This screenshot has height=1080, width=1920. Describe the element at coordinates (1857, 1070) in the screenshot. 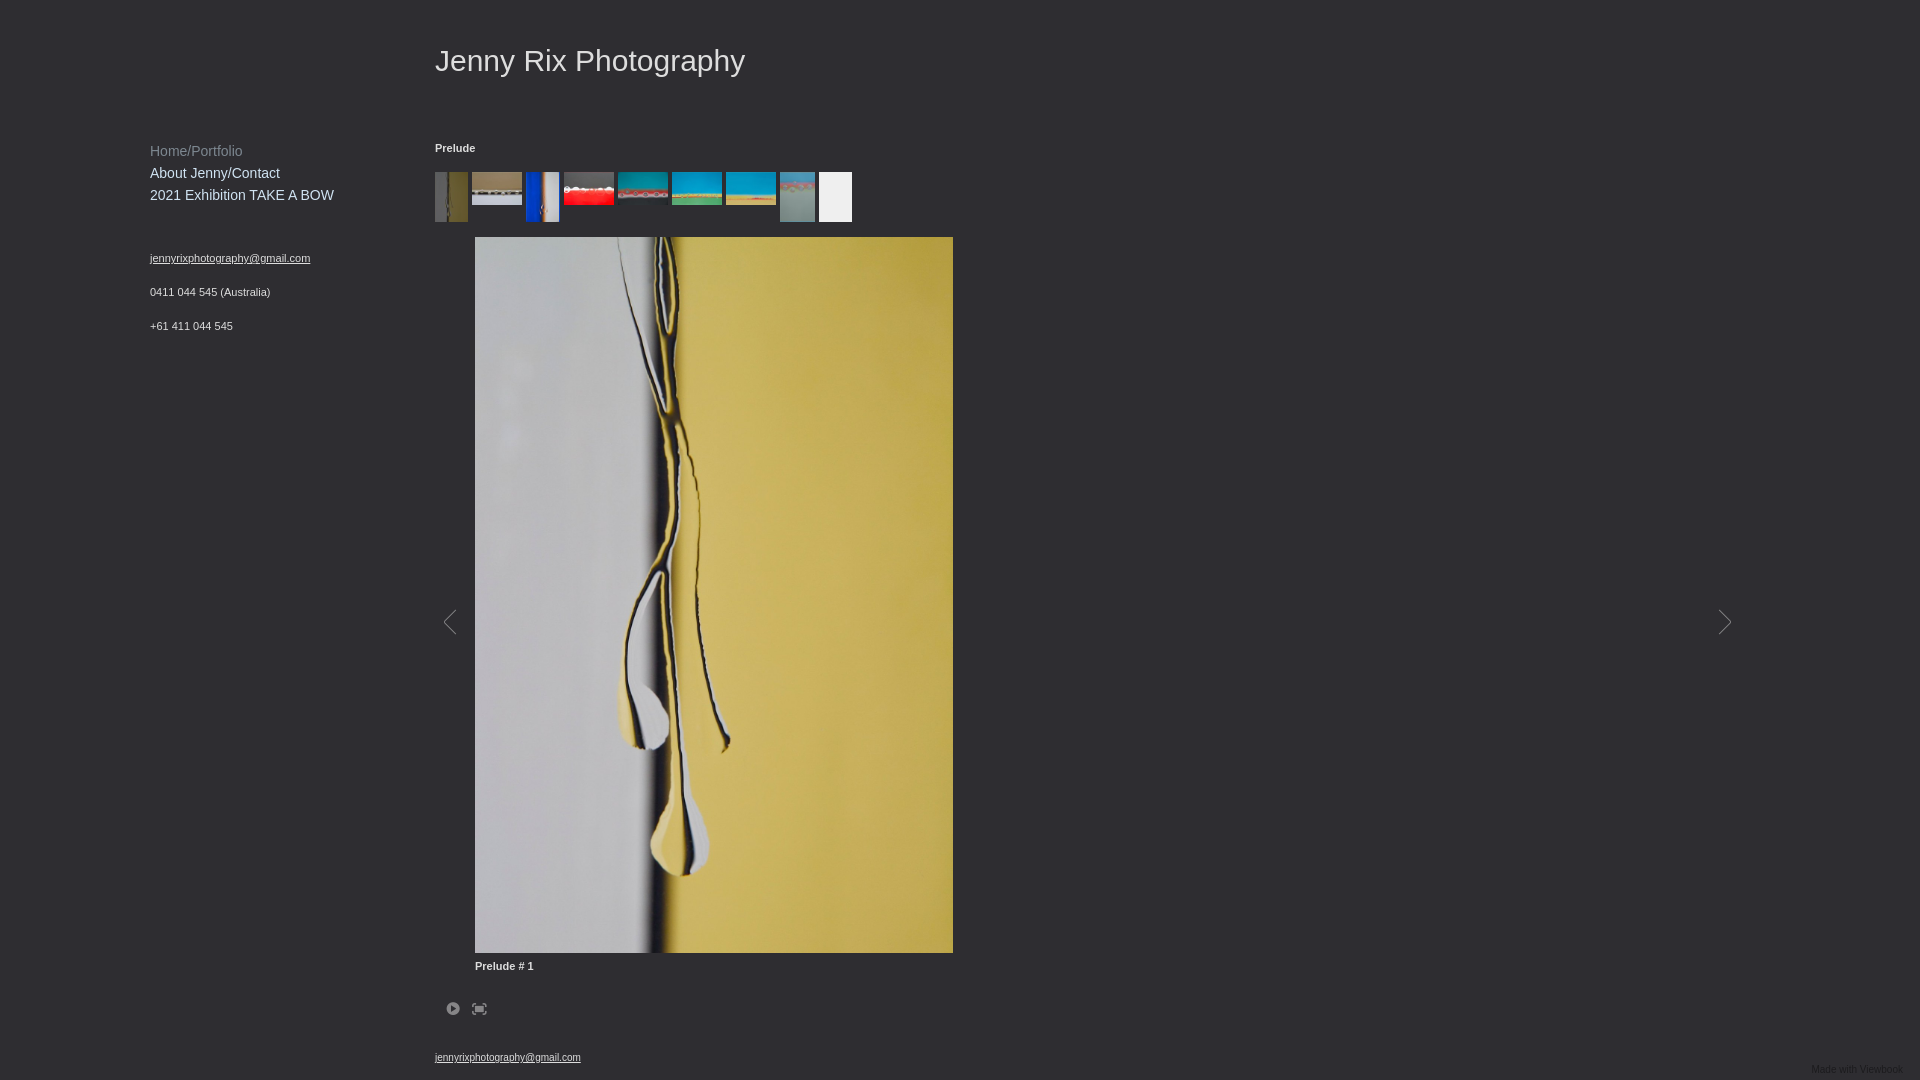

I see `Made with Viewbook` at that location.